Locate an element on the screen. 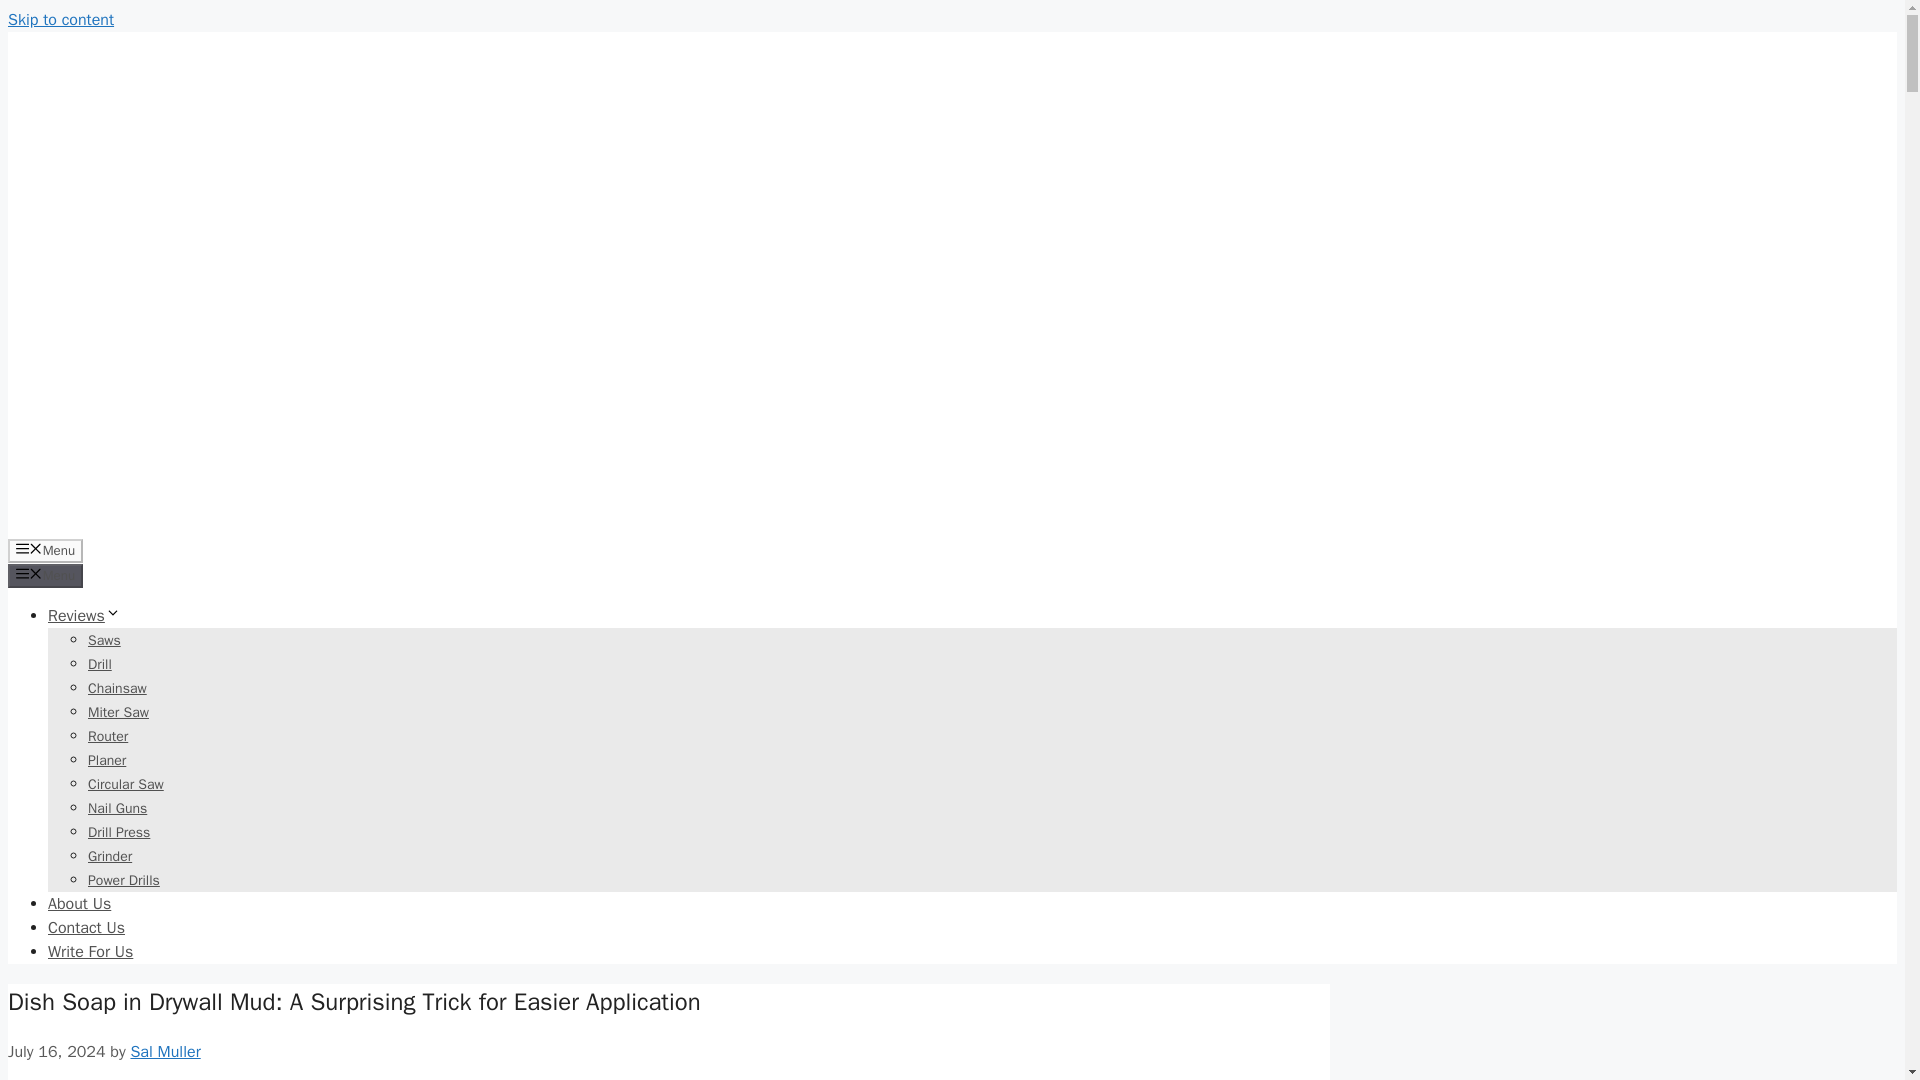 The image size is (1920, 1080). Nail Guns is located at coordinates (118, 808).